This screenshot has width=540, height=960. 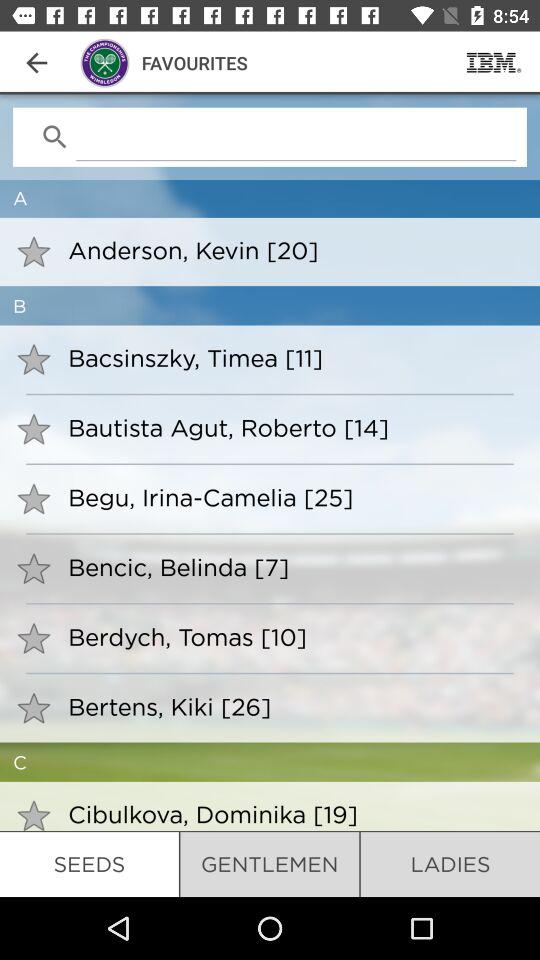 I want to click on launch icon above b, so click(x=290, y=250).